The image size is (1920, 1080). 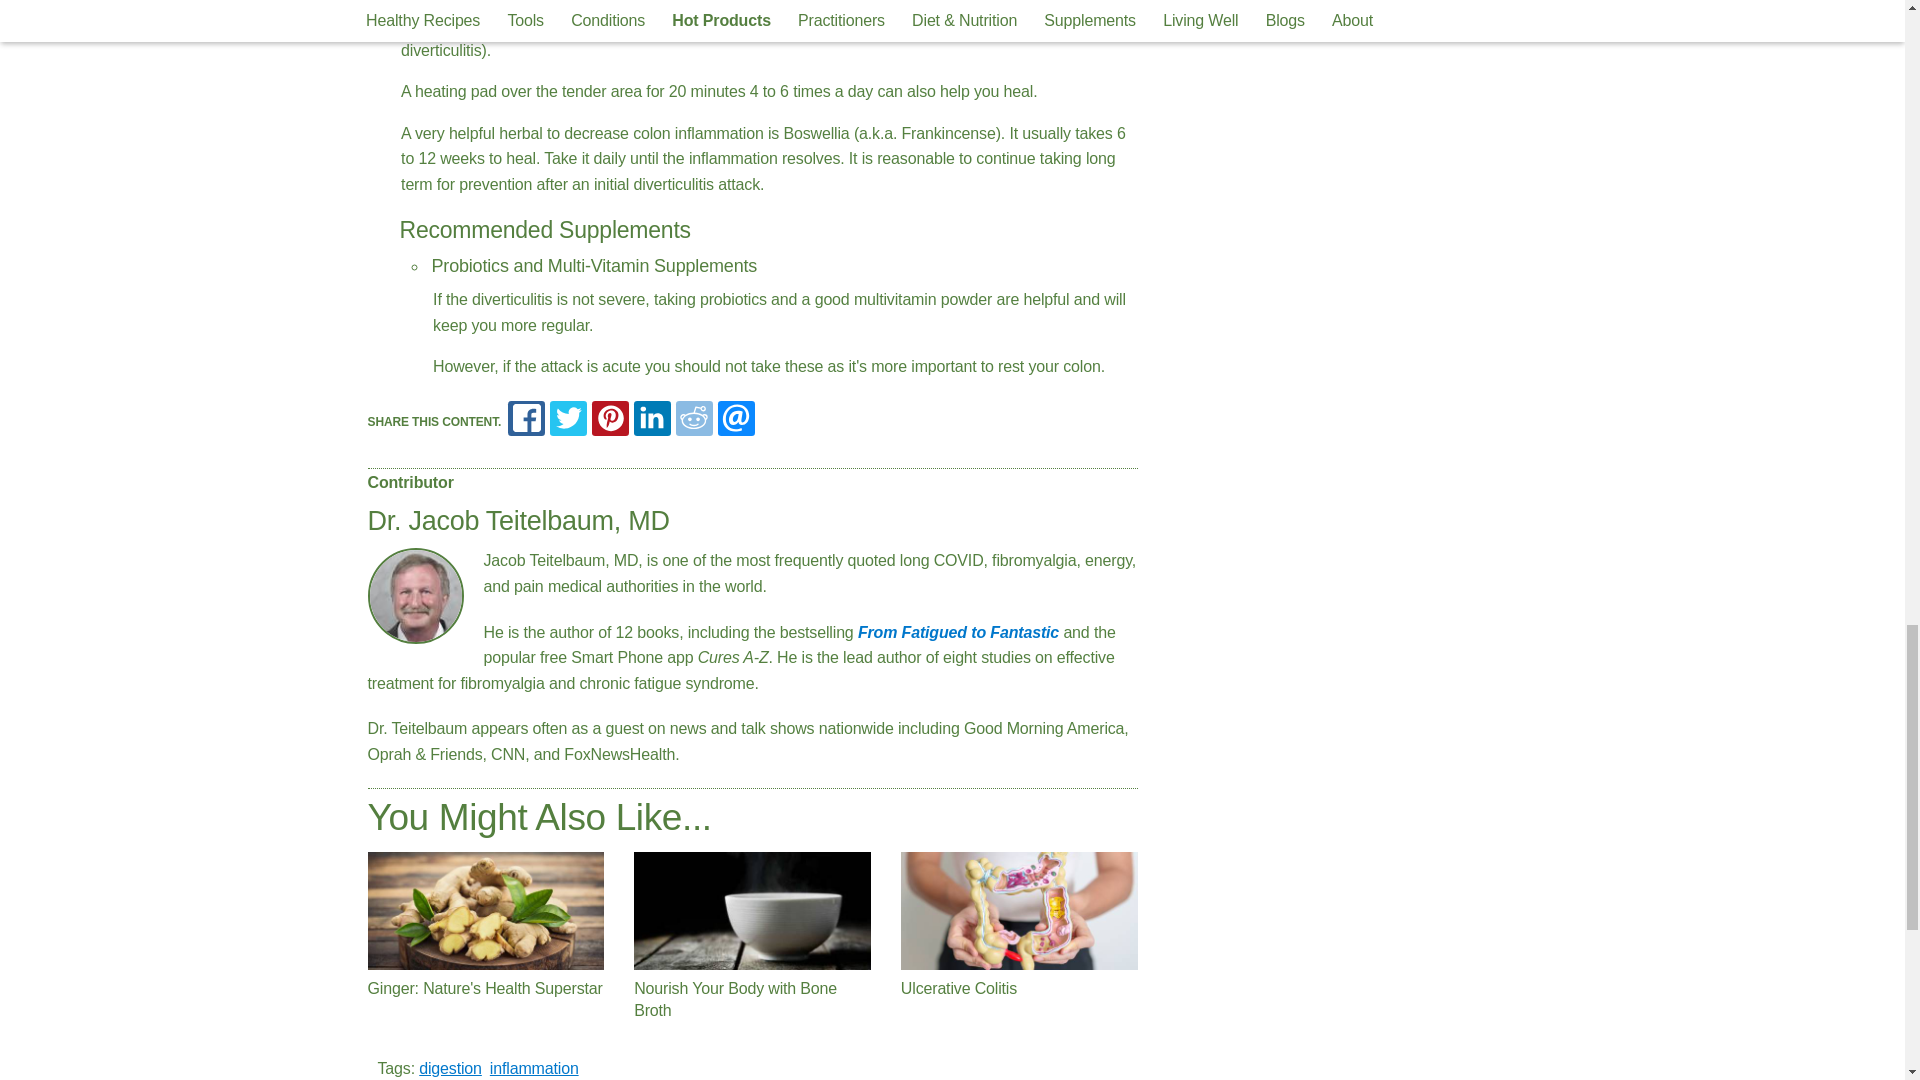 What do you see at coordinates (752, 910) in the screenshot?
I see `Nourish Your Body with Bone Broth` at bounding box center [752, 910].